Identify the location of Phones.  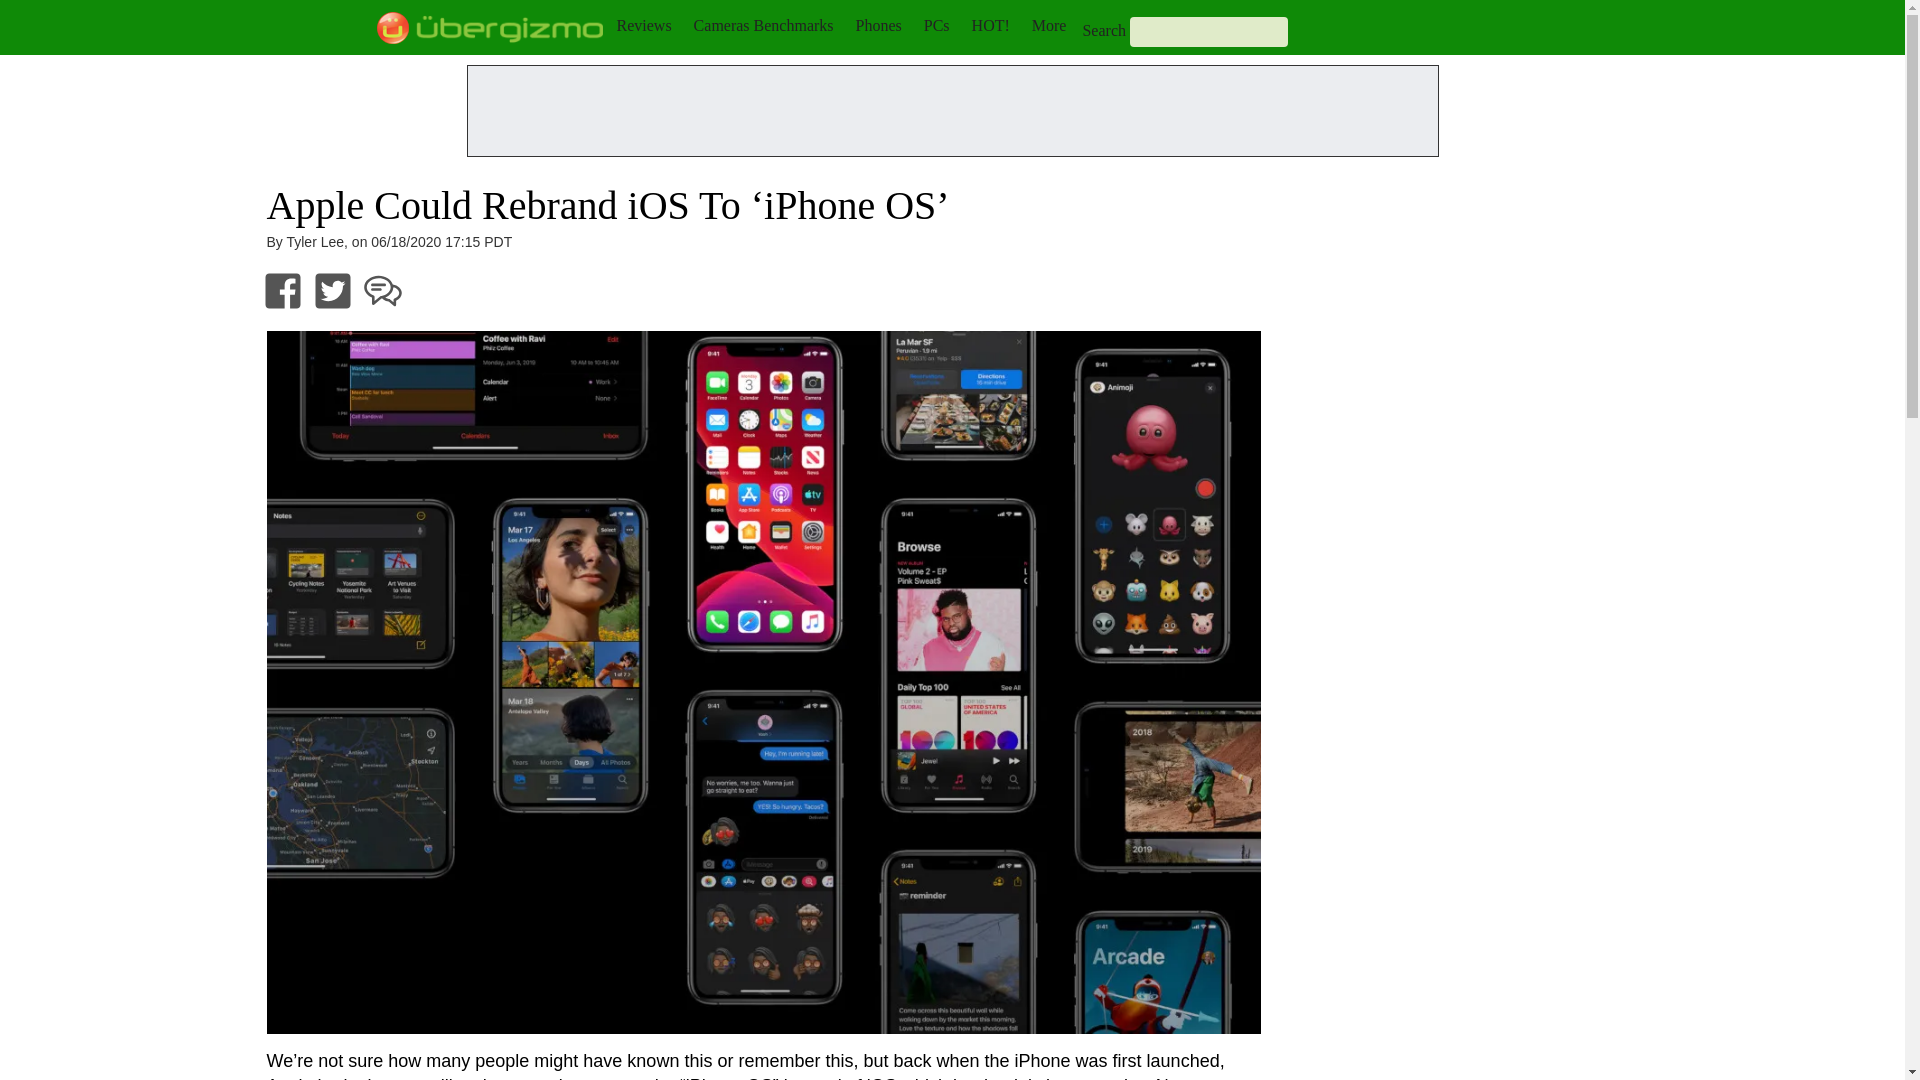
(879, 25).